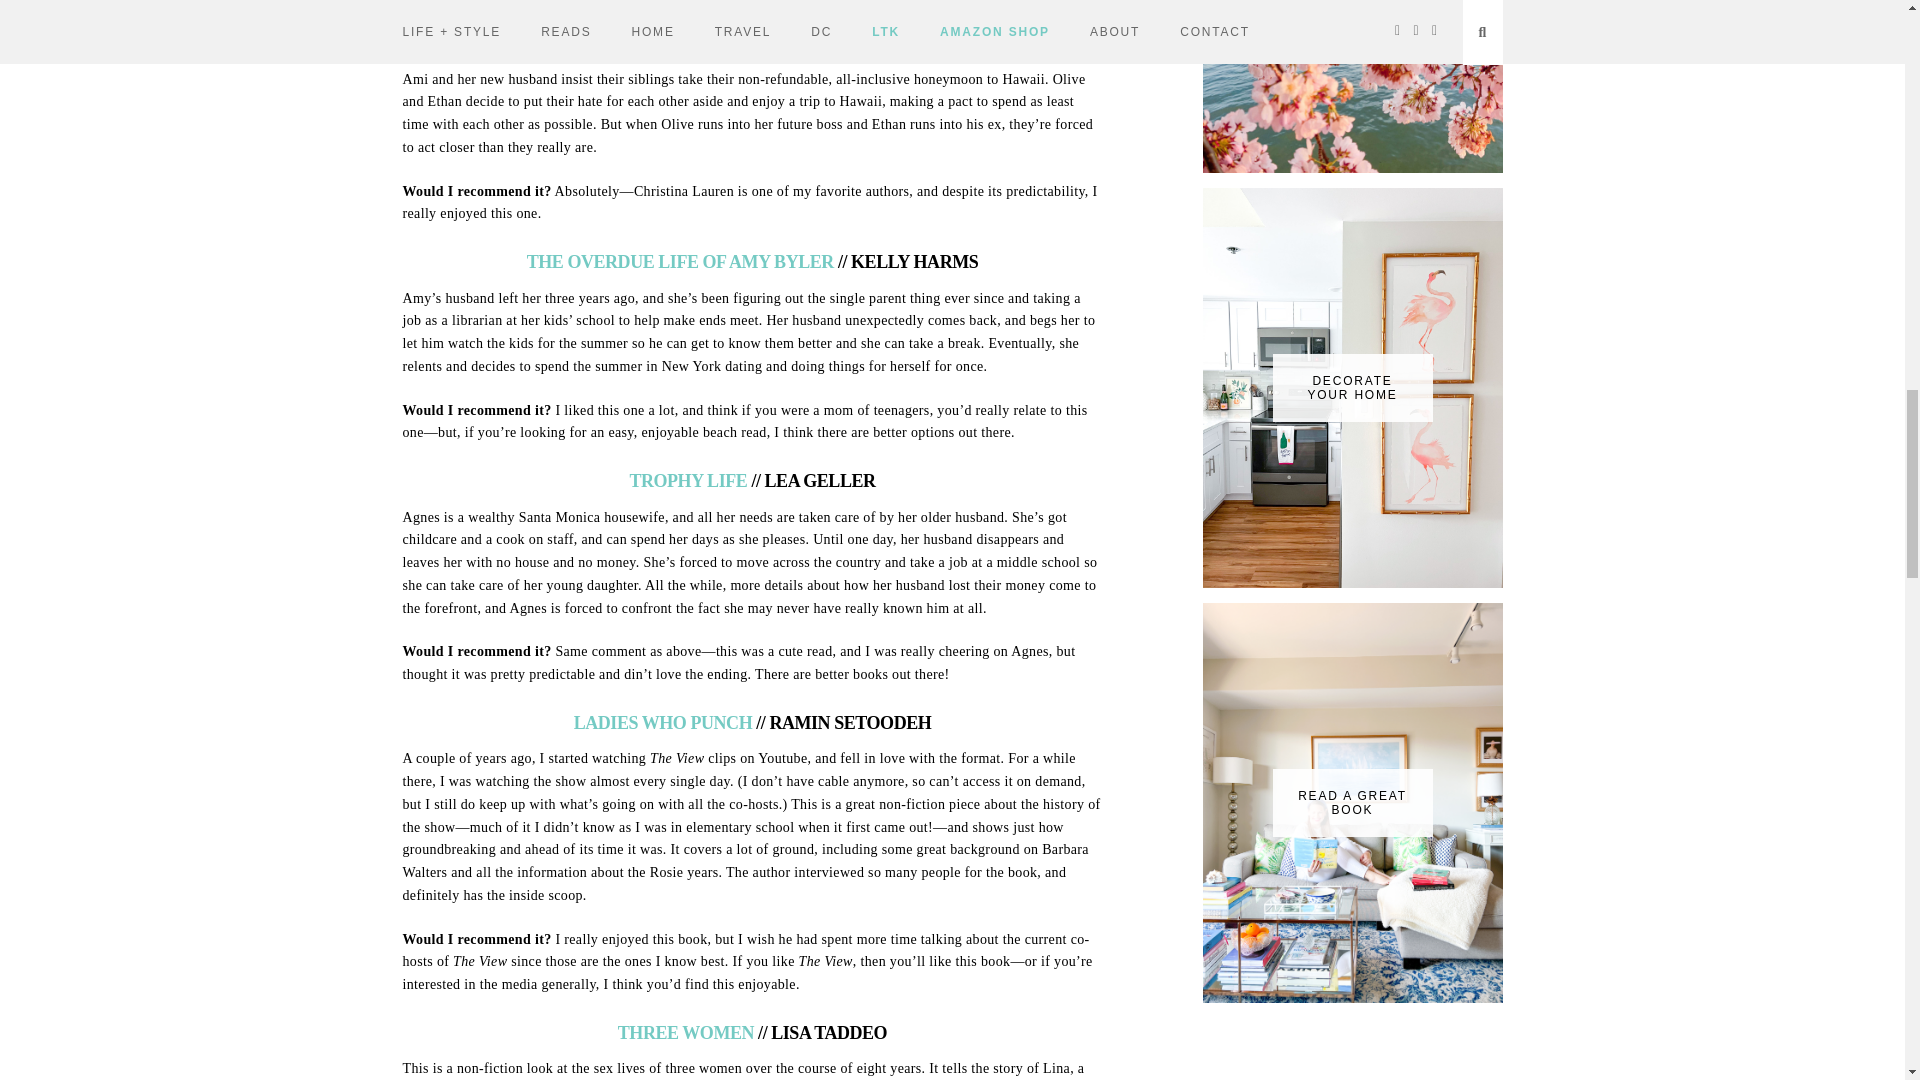 Image resolution: width=1920 pixels, height=1080 pixels. I want to click on TROPHY LIFE, so click(688, 480).